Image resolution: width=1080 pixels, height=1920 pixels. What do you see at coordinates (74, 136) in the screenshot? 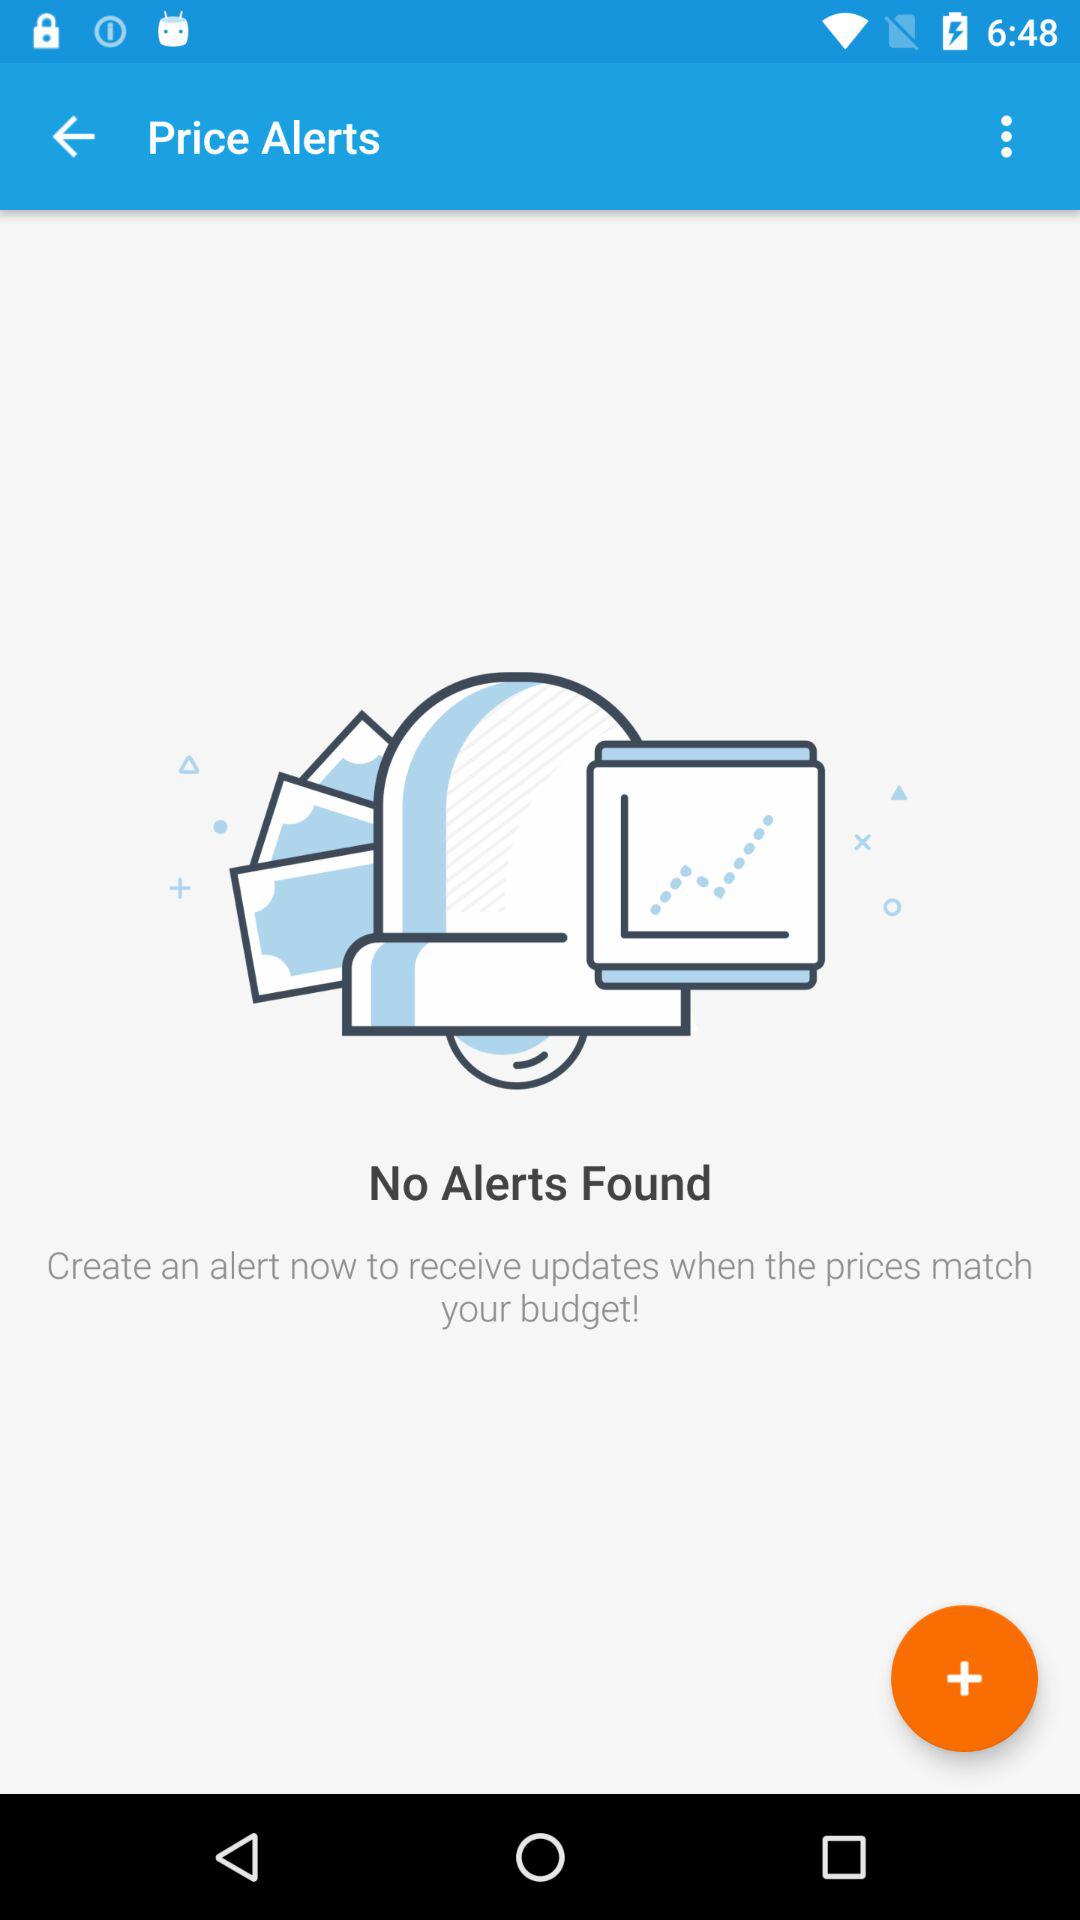
I see `turn on item next to the price alerts` at bounding box center [74, 136].